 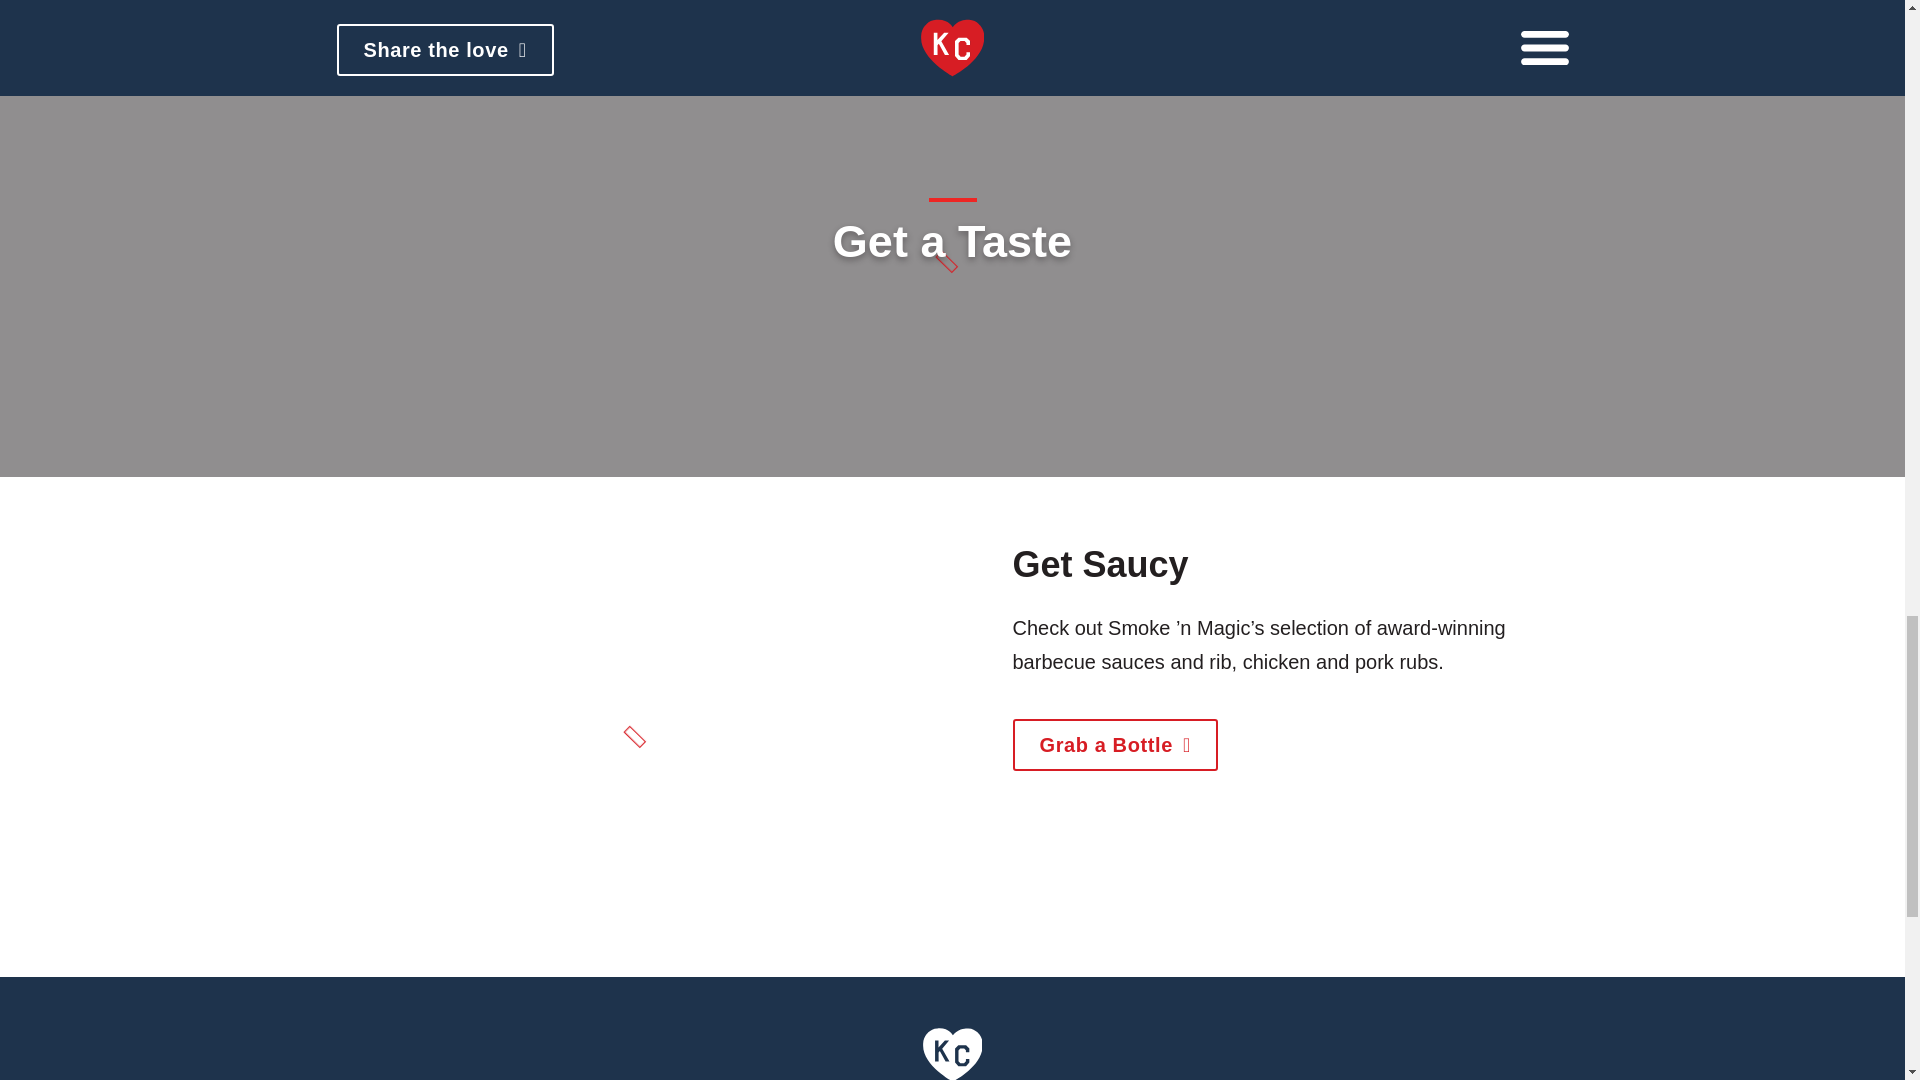 What do you see at coordinates (953, 1074) in the screenshot?
I see `KC.org` at bounding box center [953, 1074].